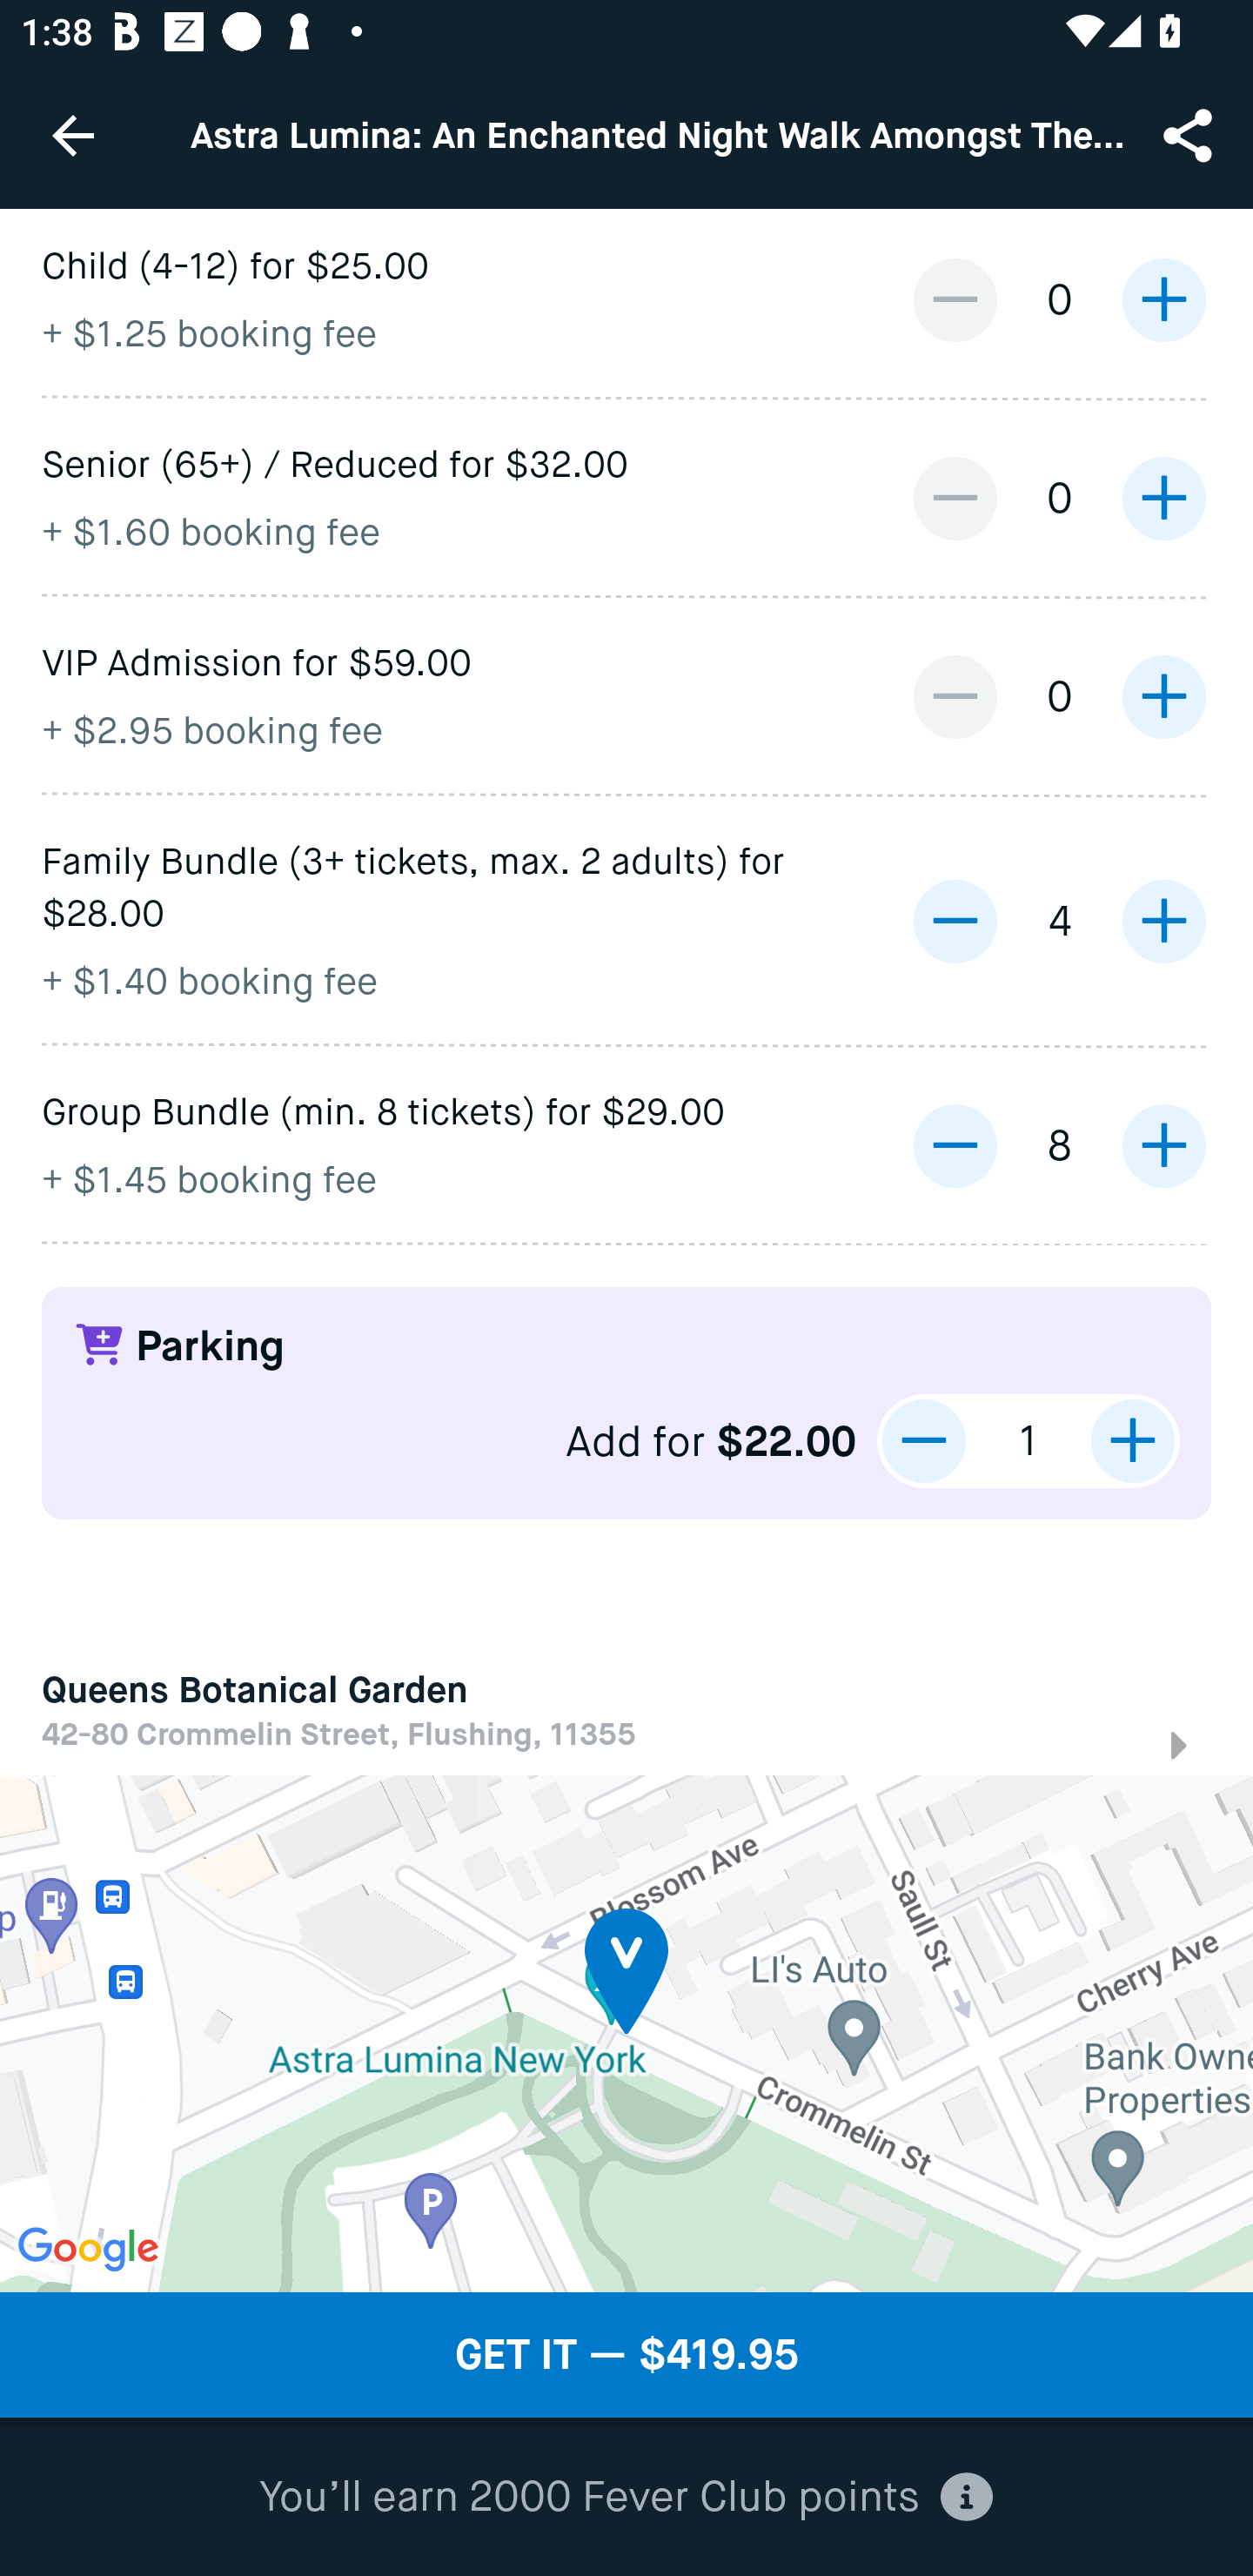 This screenshot has width=1253, height=2576. What do you see at coordinates (73, 135) in the screenshot?
I see `Navigate up` at bounding box center [73, 135].